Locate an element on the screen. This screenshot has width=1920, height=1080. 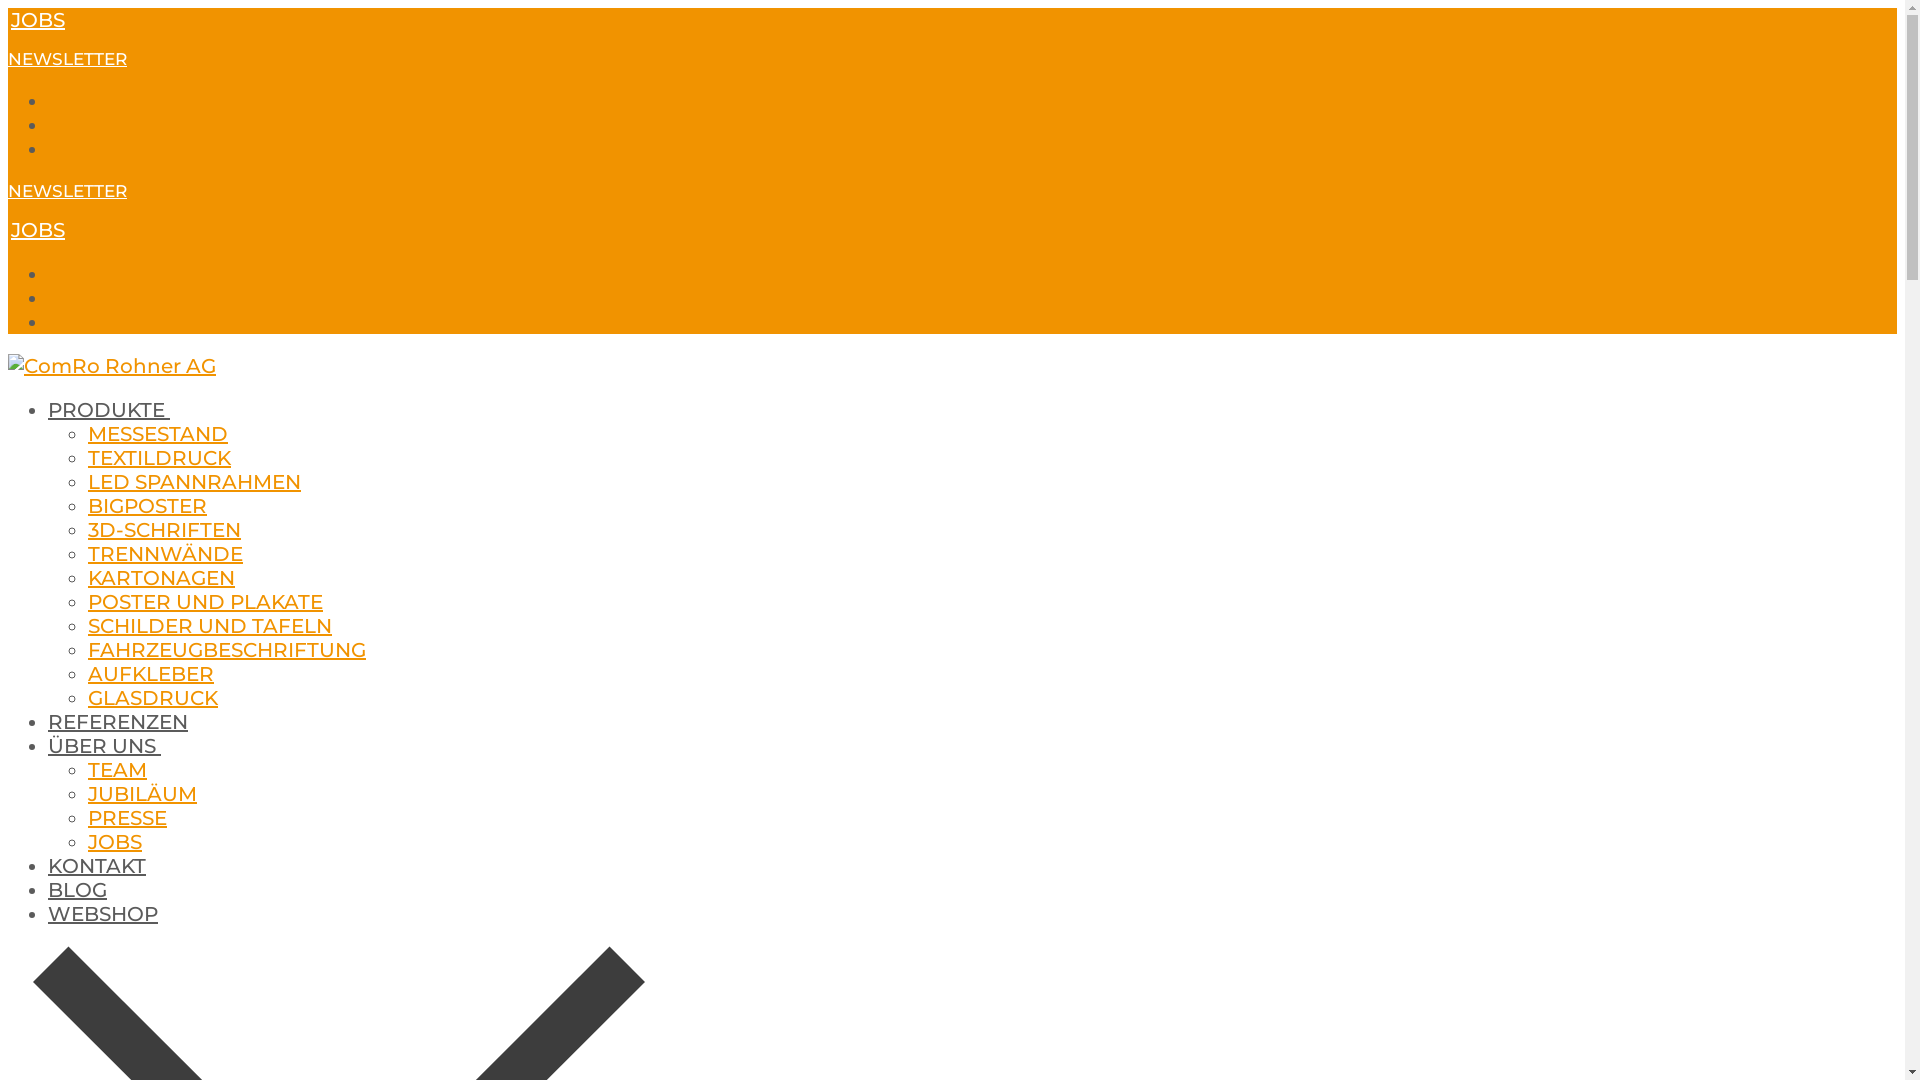
TEXTILDRUCK is located at coordinates (160, 458).